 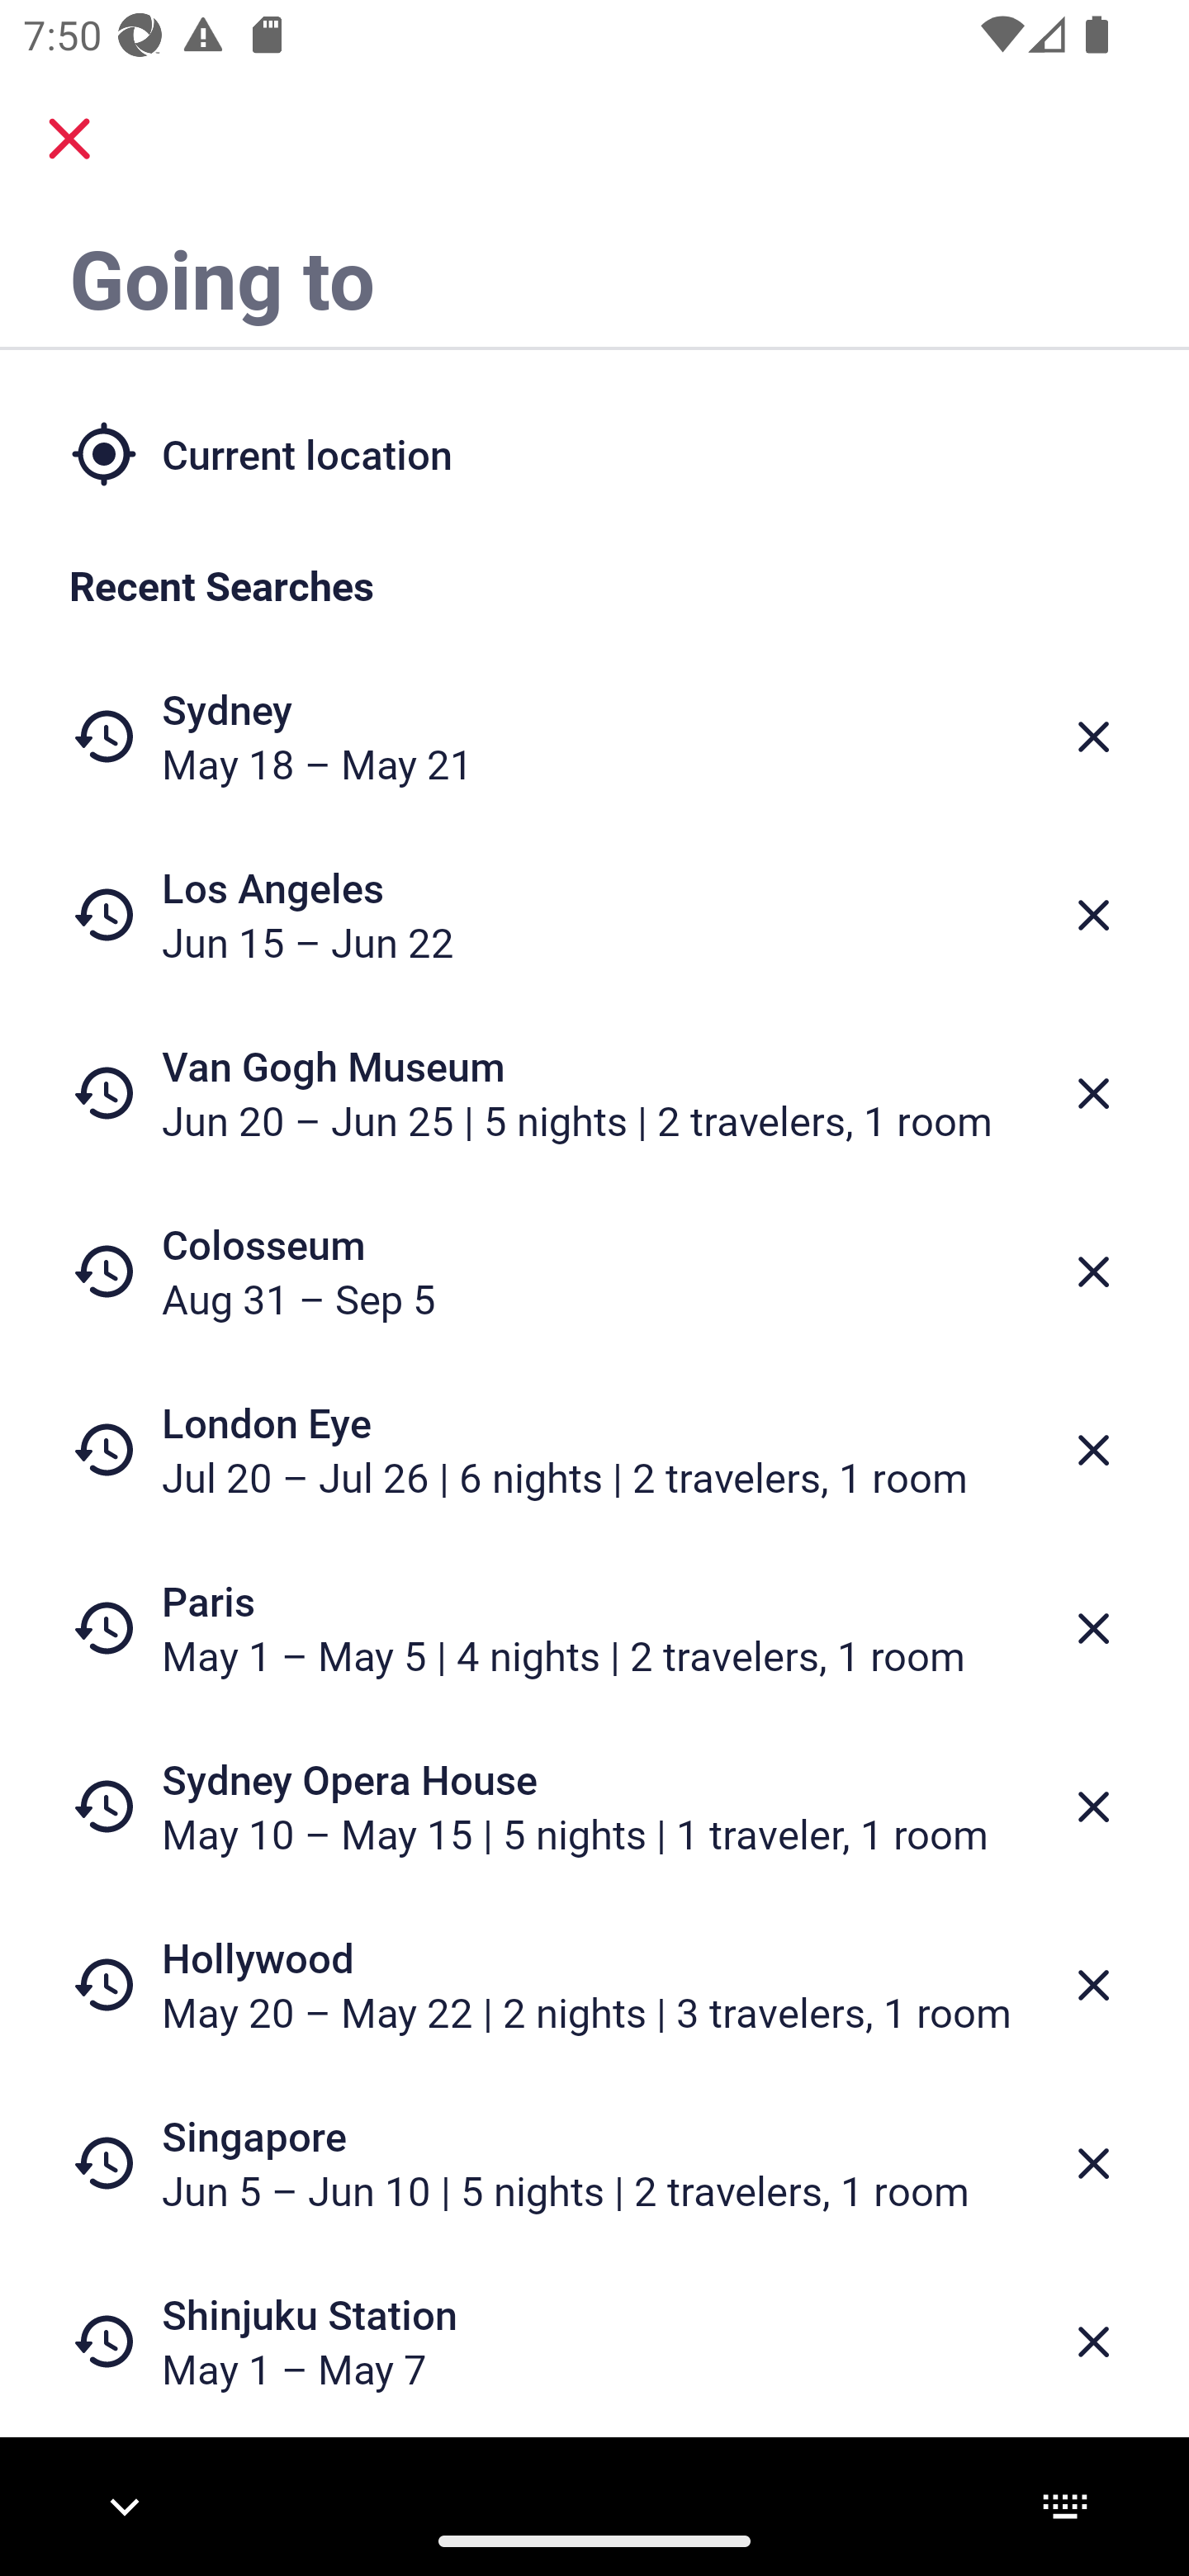 I want to click on Delete from recent searches, so click(x=1093, y=1450).